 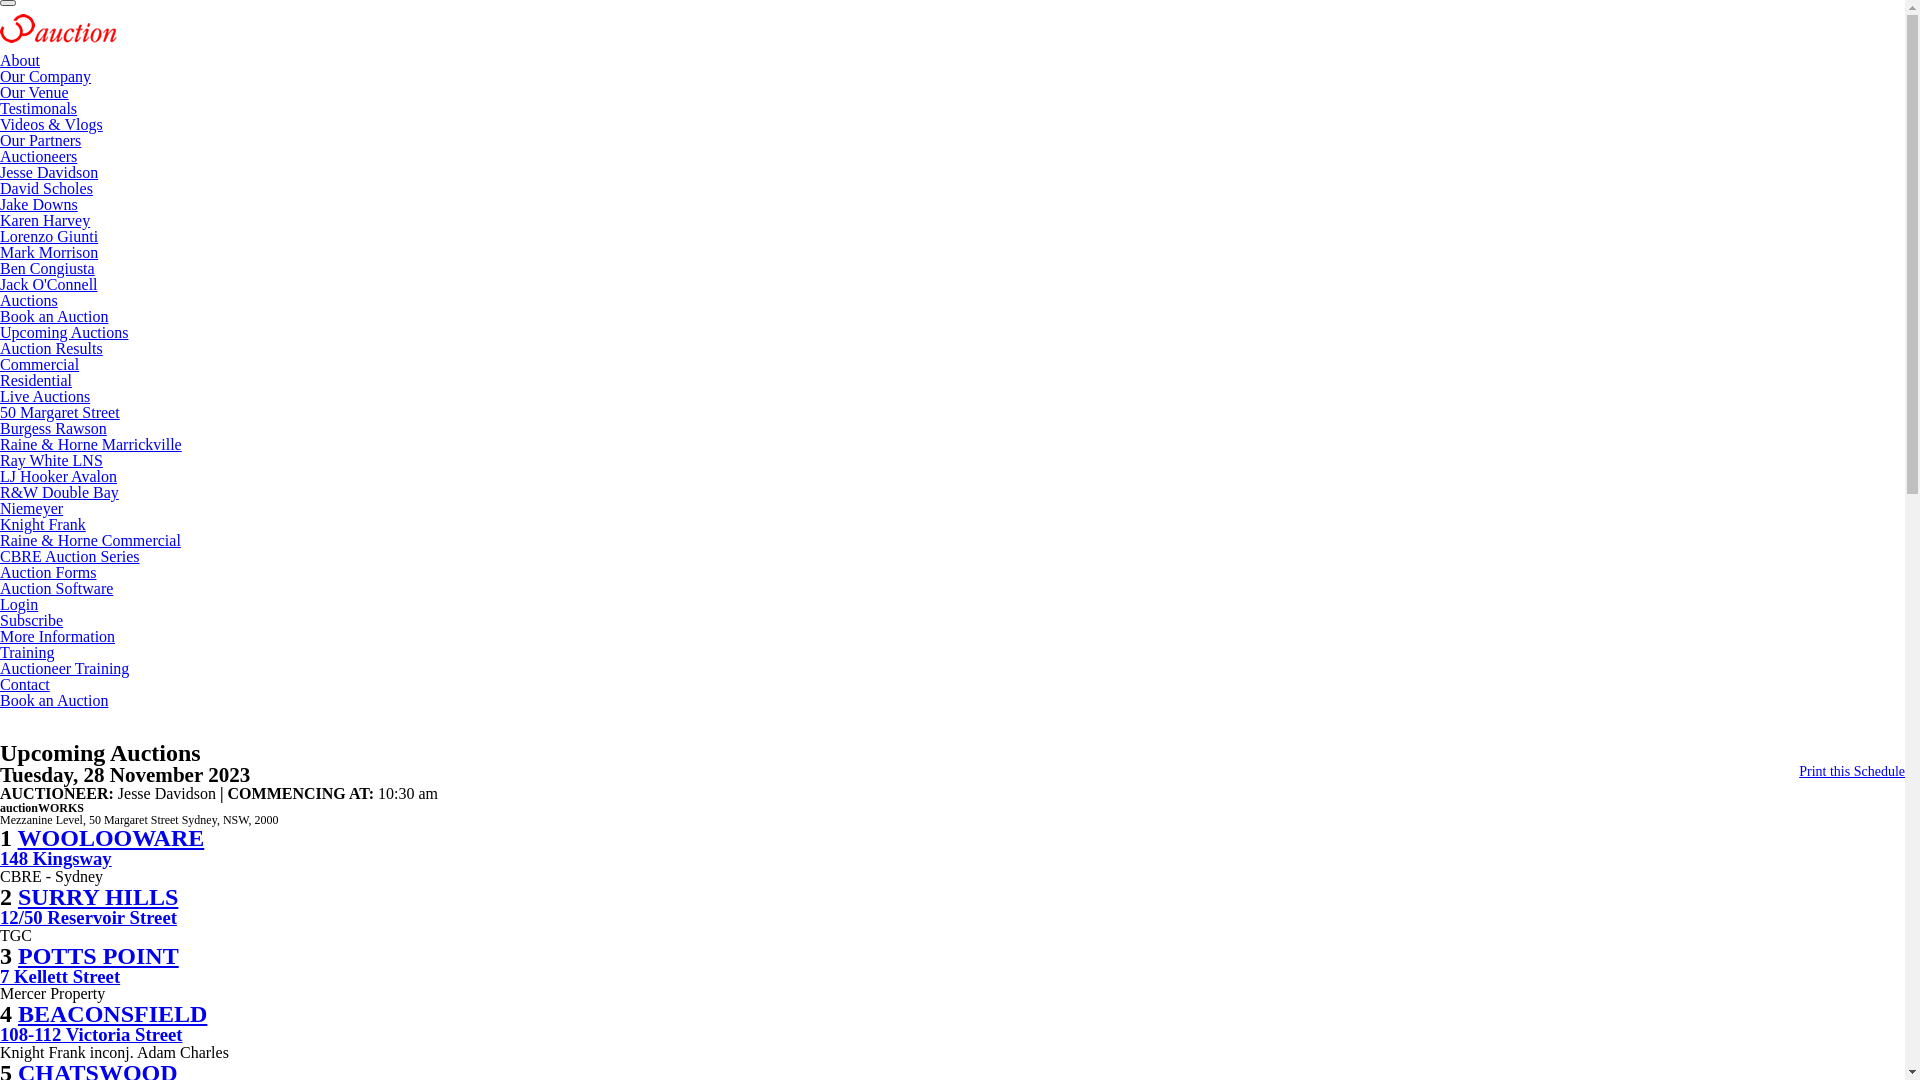 What do you see at coordinates (112, 1014) in the screenshot?
I see `BEACONSFIELD` at bounding box center [112, 1014].